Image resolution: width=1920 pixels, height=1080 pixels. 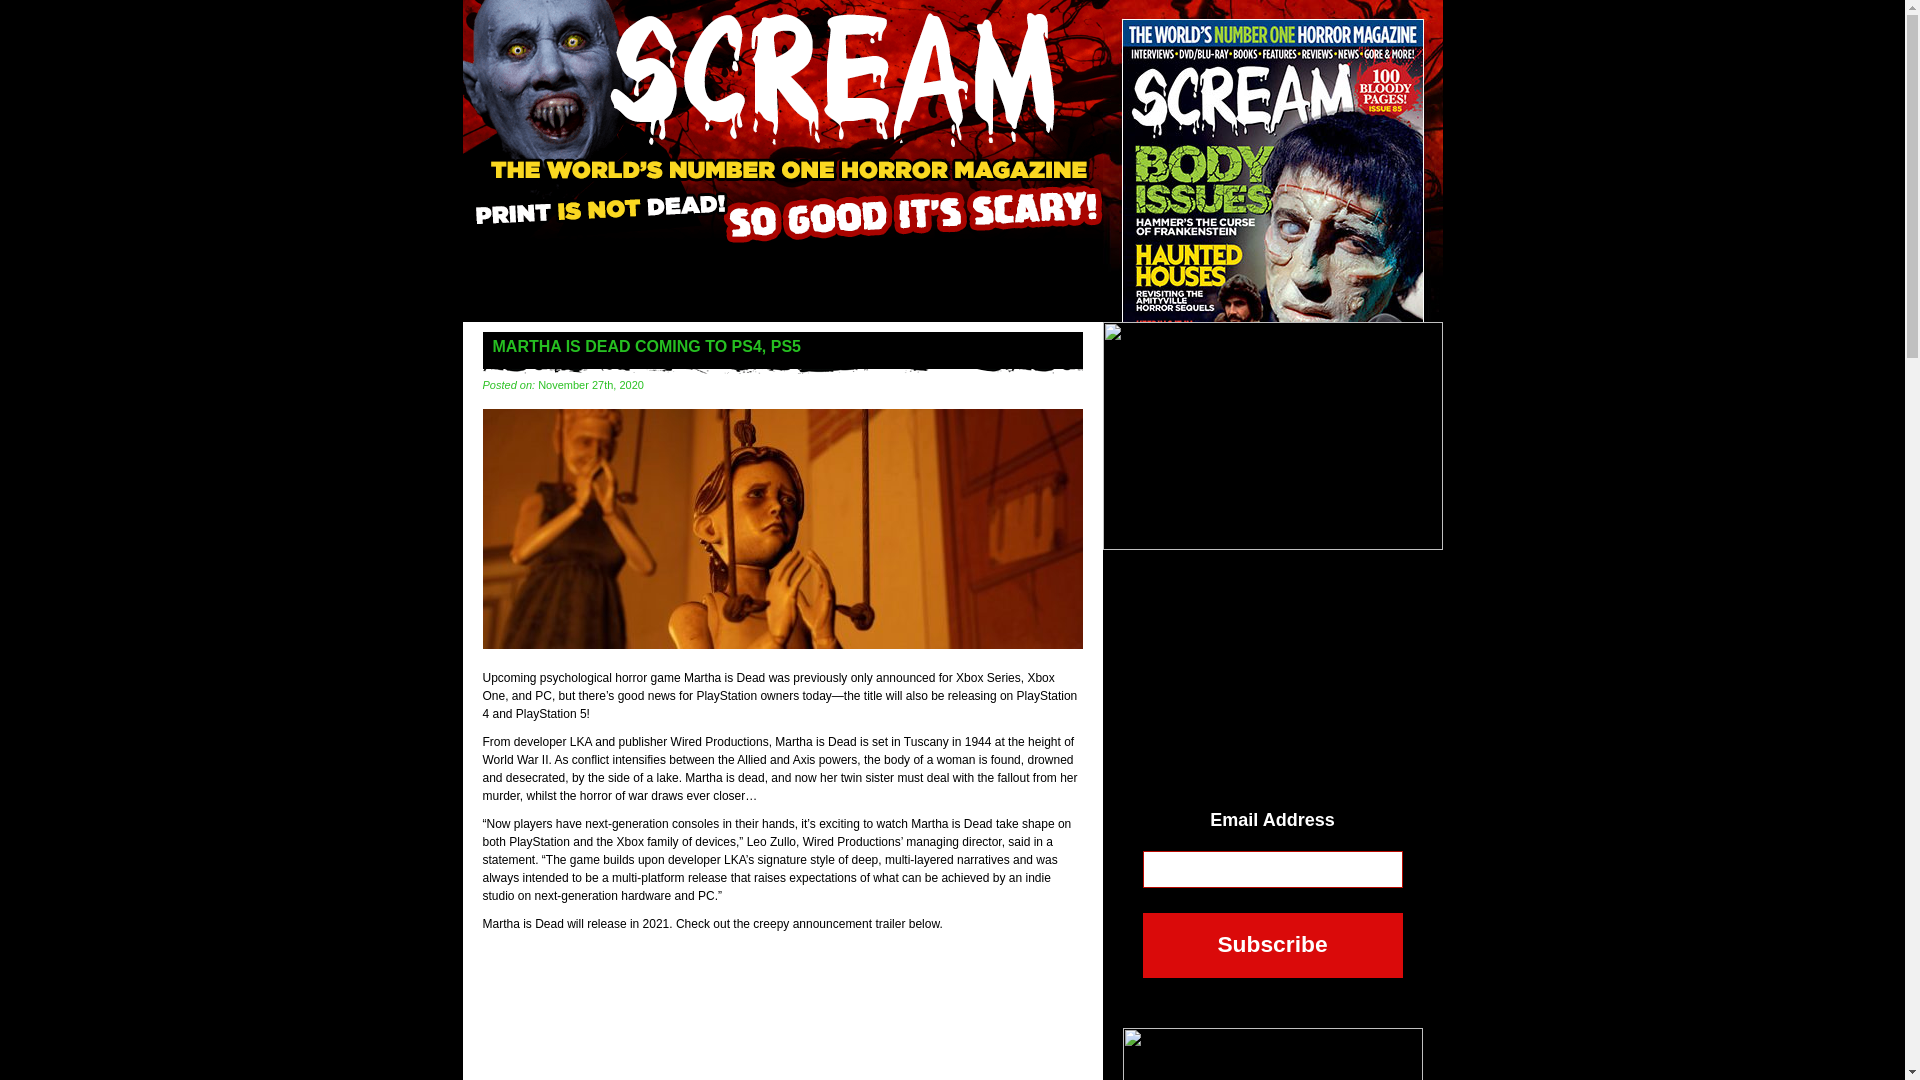 What do you see at coordinates (782, 645) in the screenshot?
I see `MARTHA IS DEAD COMING TO PS4, PS5` at bounding box center [782, 645].